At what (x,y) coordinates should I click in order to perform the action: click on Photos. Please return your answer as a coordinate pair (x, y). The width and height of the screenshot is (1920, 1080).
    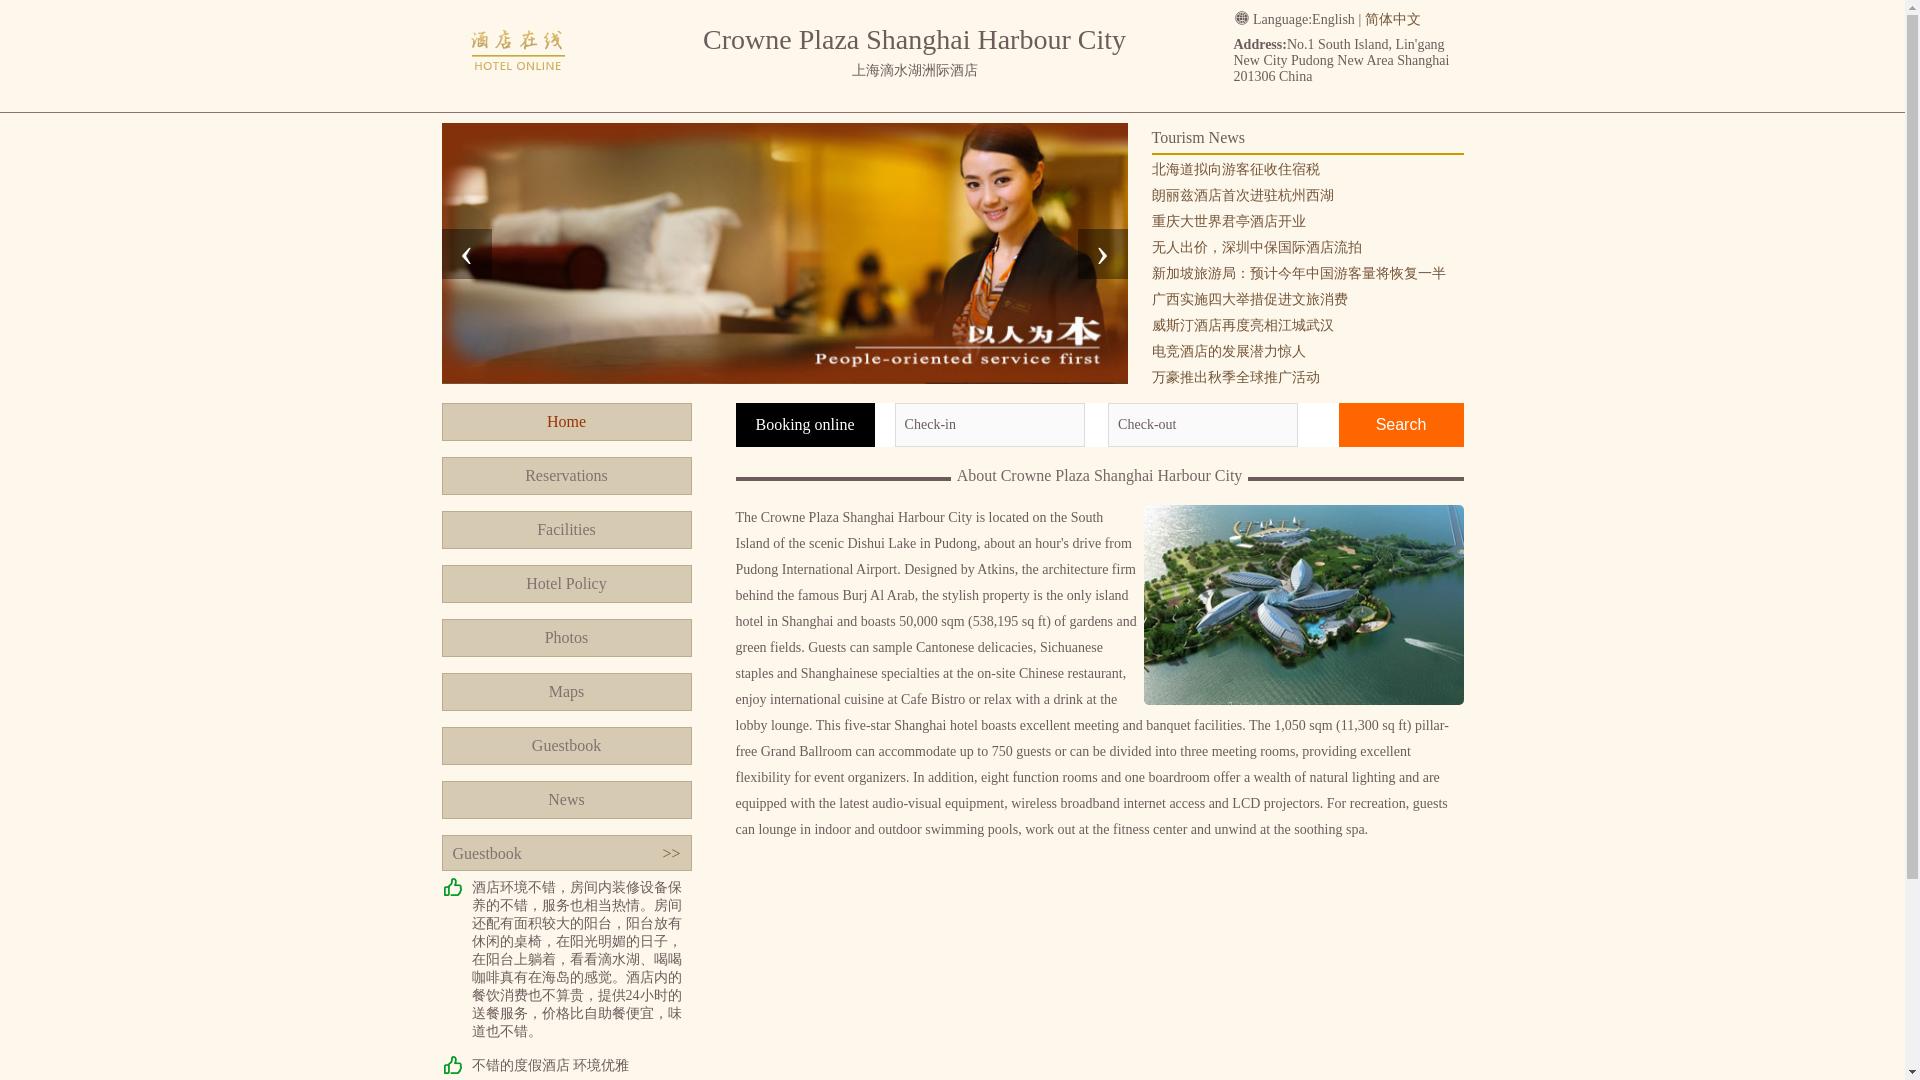
    Looking at the image, I should click on (566, 637).